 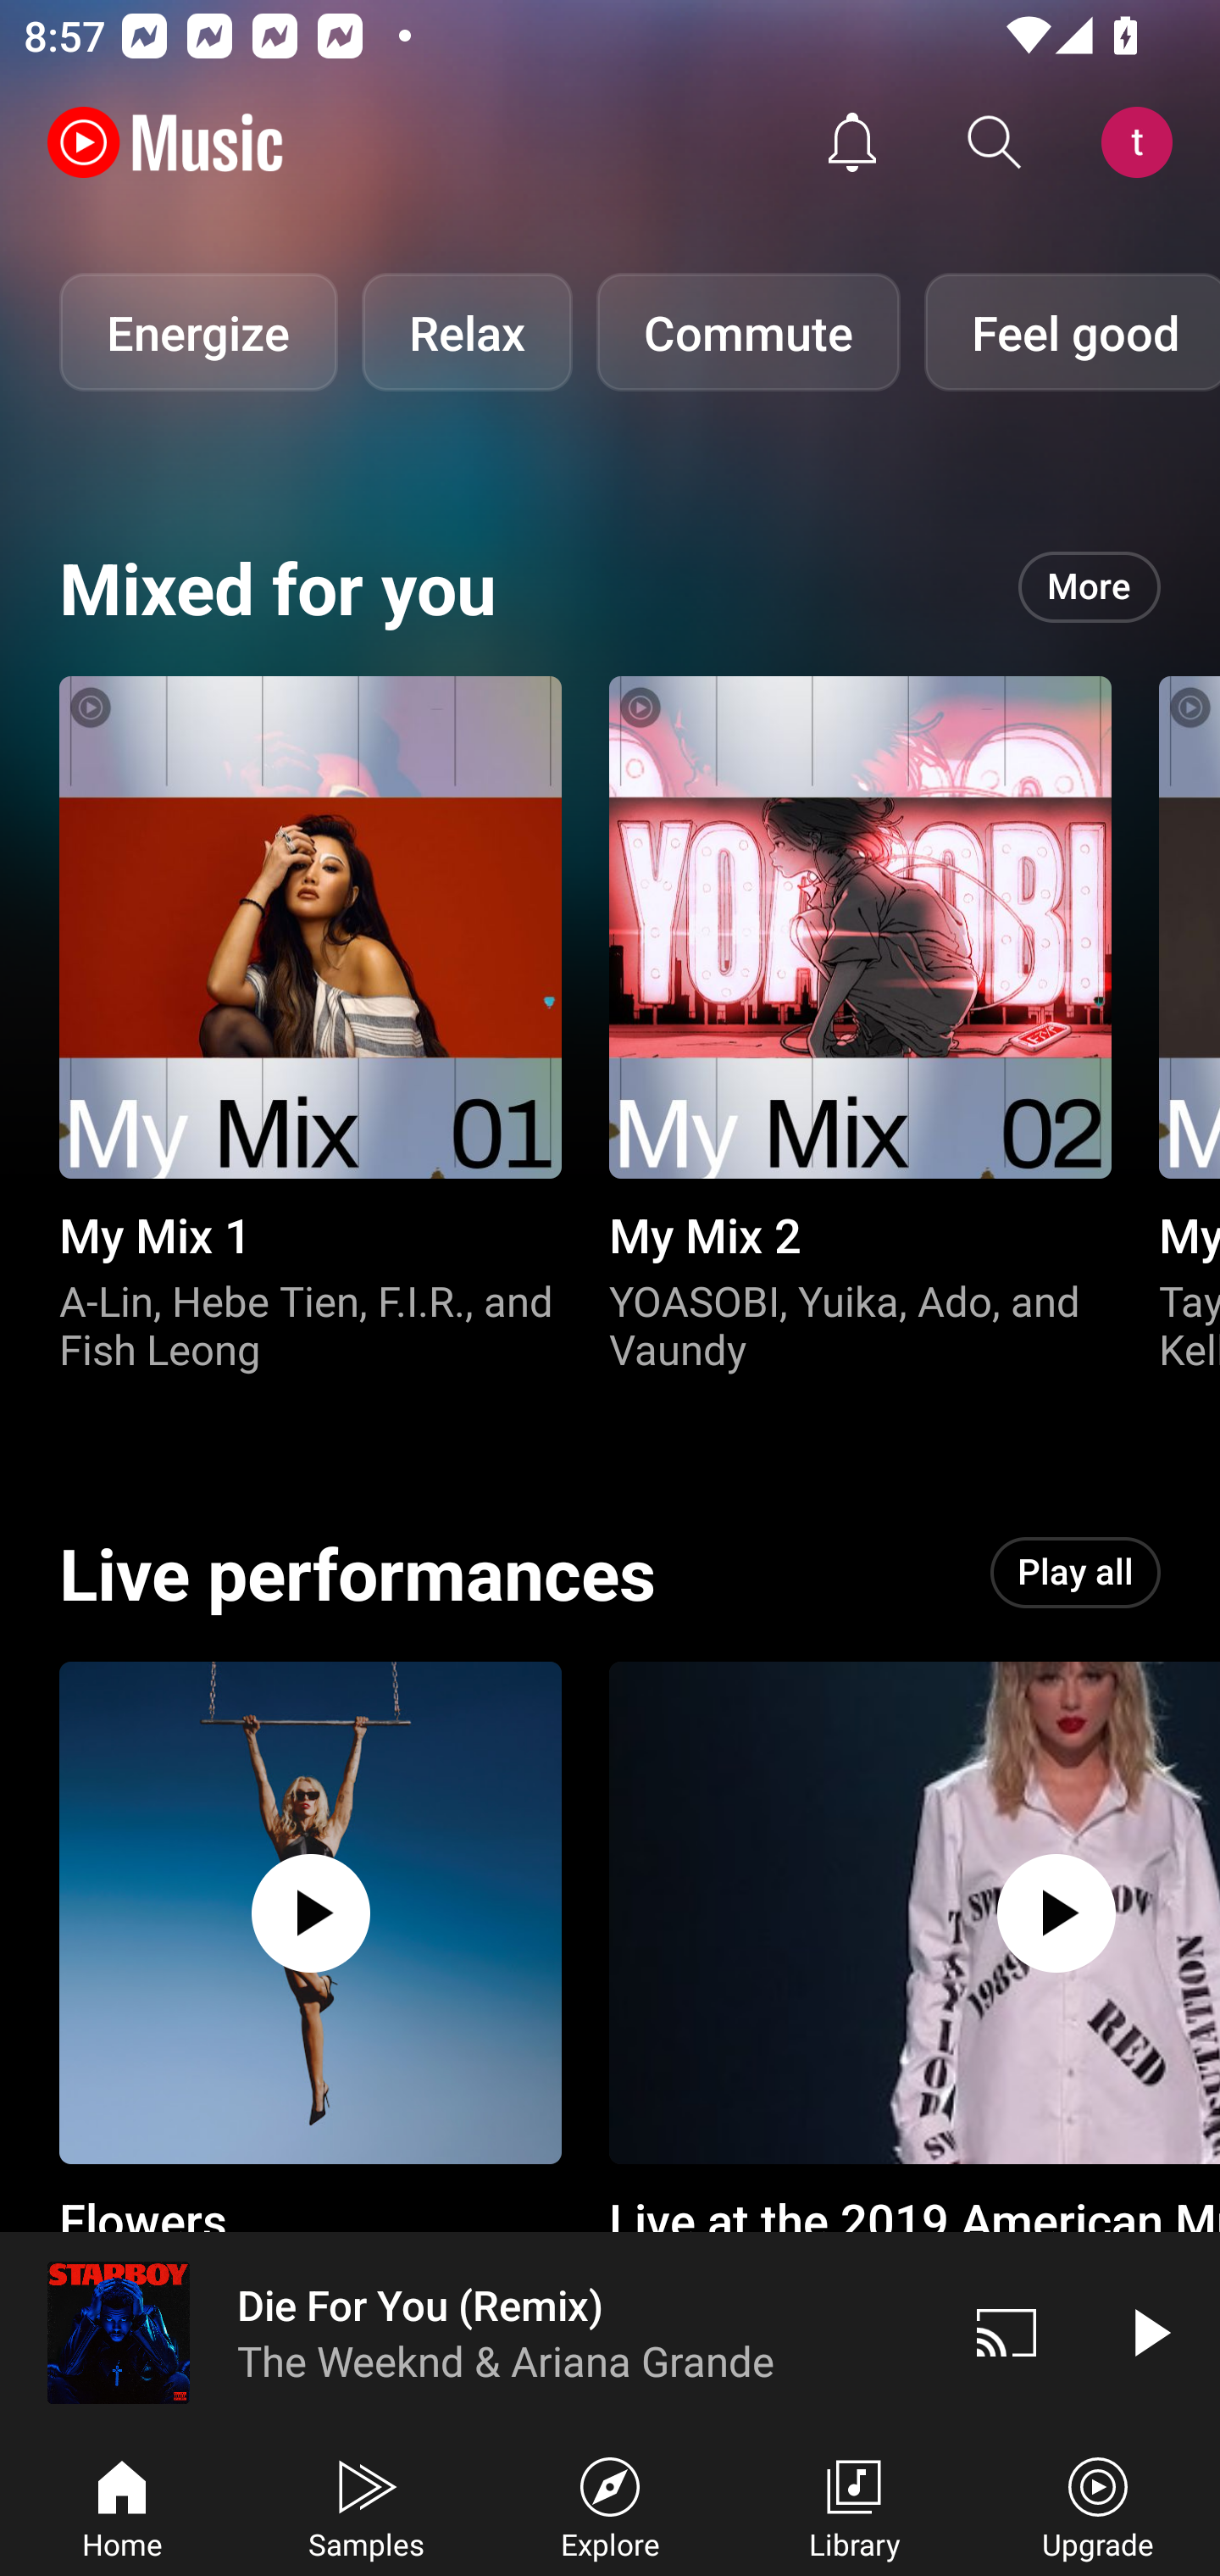 I want to click on Cast. Disconnected, so click(x=1006, y=2332).